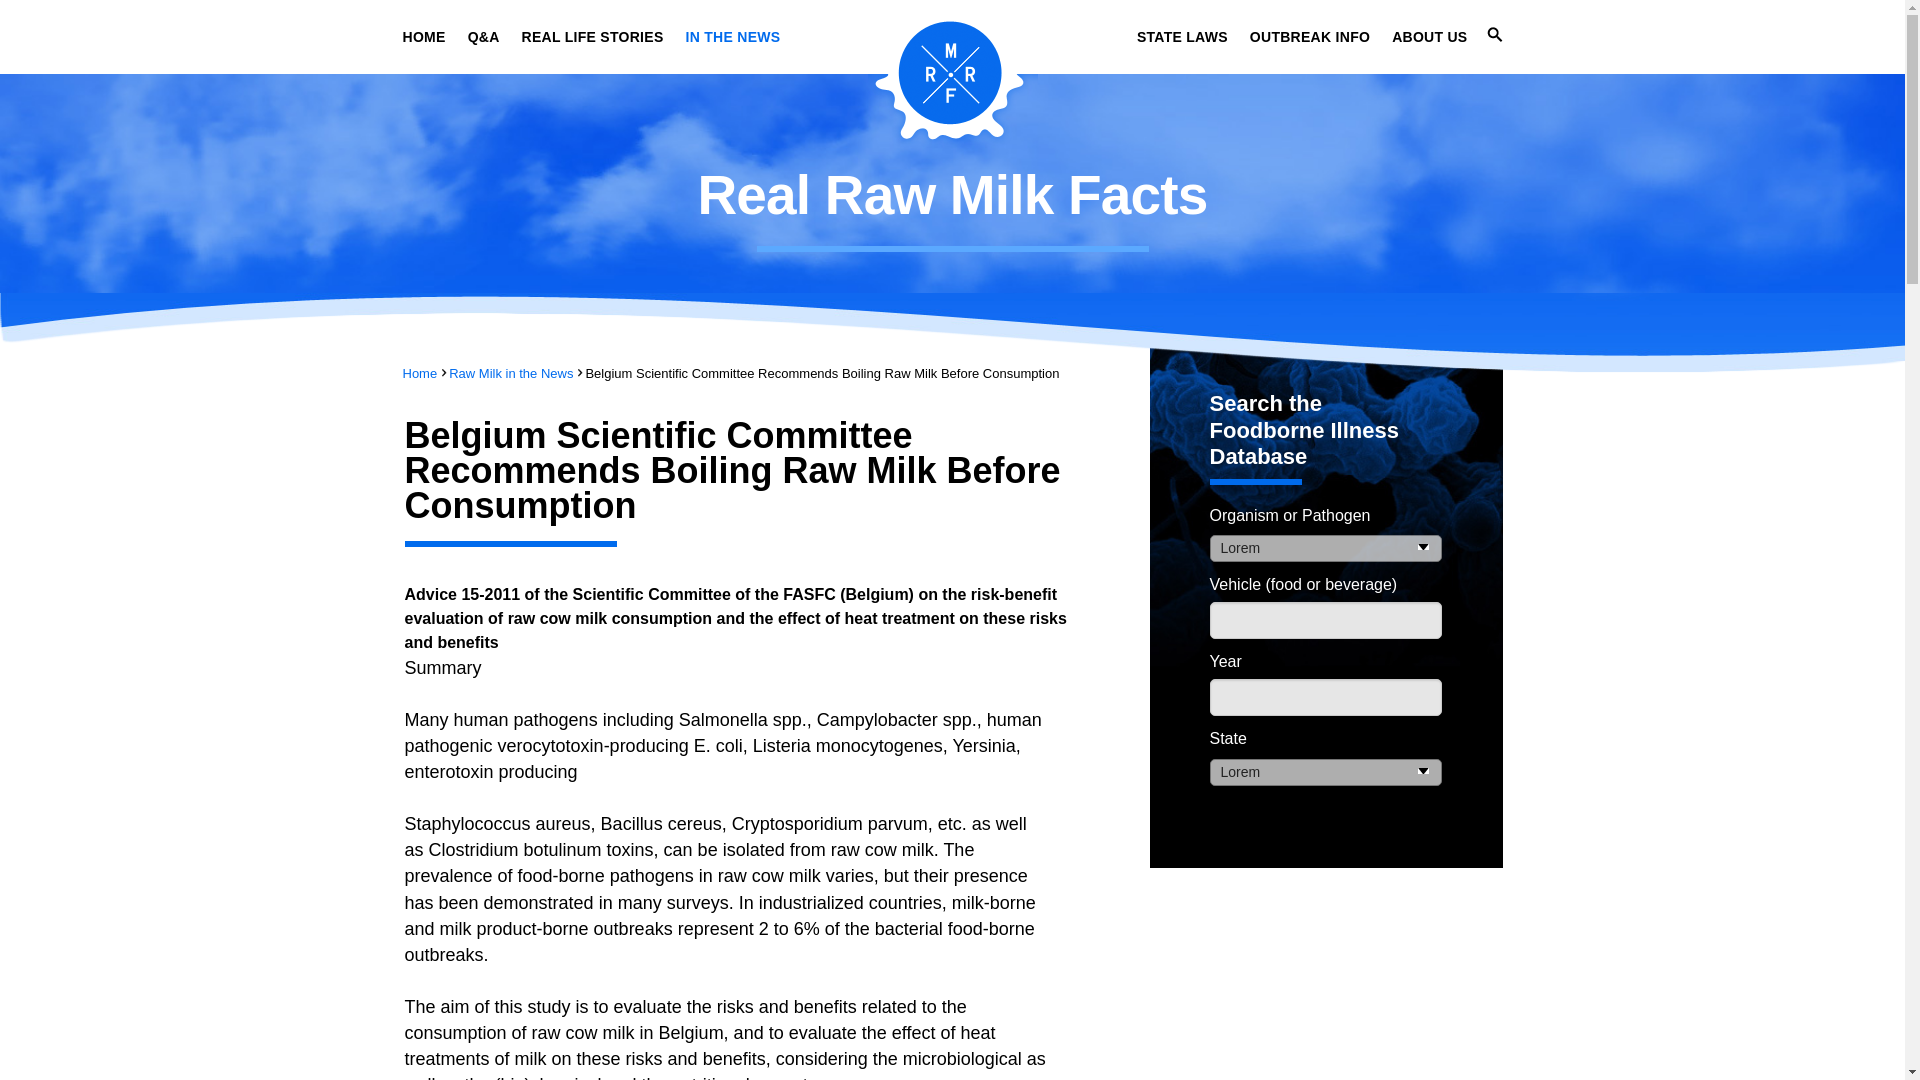 This screenshot has width=1920, height=1080. What do you see at coordinates (419, 374) in the screenshot?
I see `Home` at bounding box center [419, 374].